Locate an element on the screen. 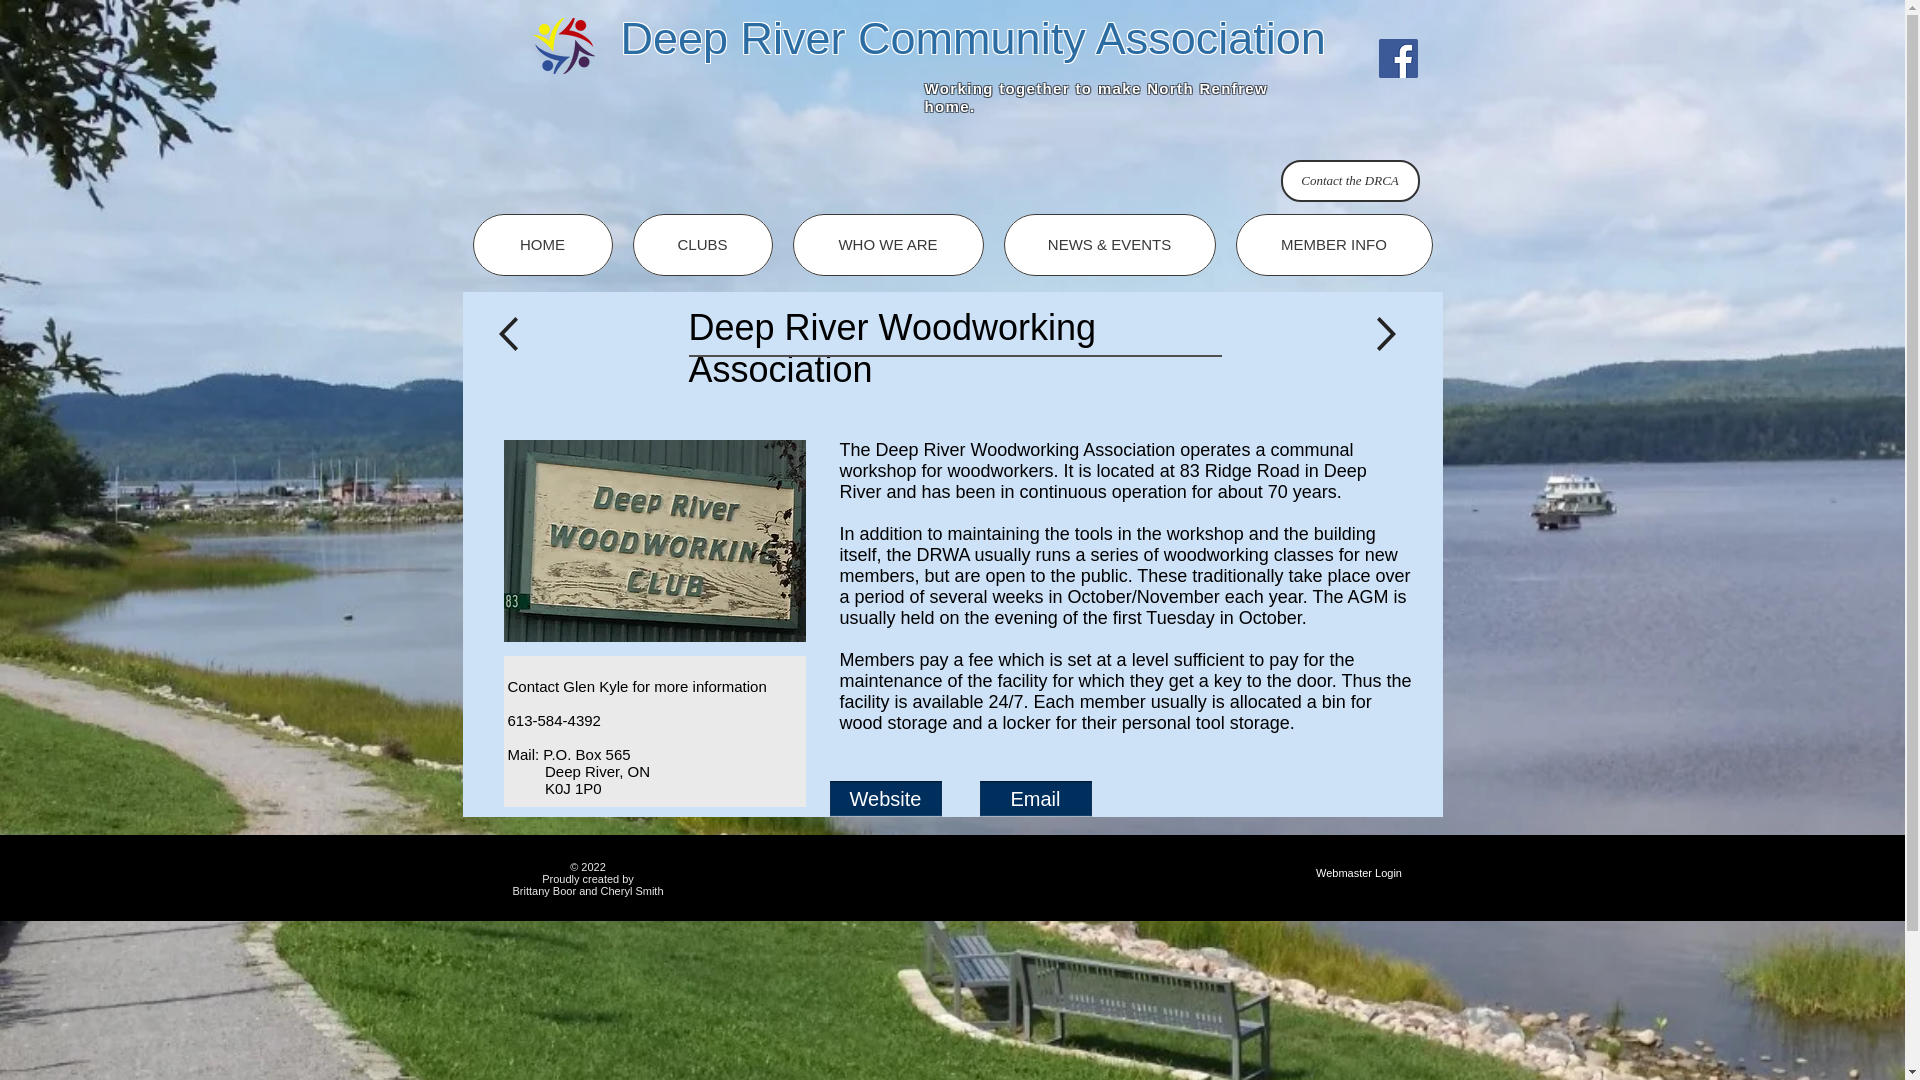 Image resolution: width=1920 pixels, height=1080 pixels. Contact the DRCA is located at coordinates (1349, 180).